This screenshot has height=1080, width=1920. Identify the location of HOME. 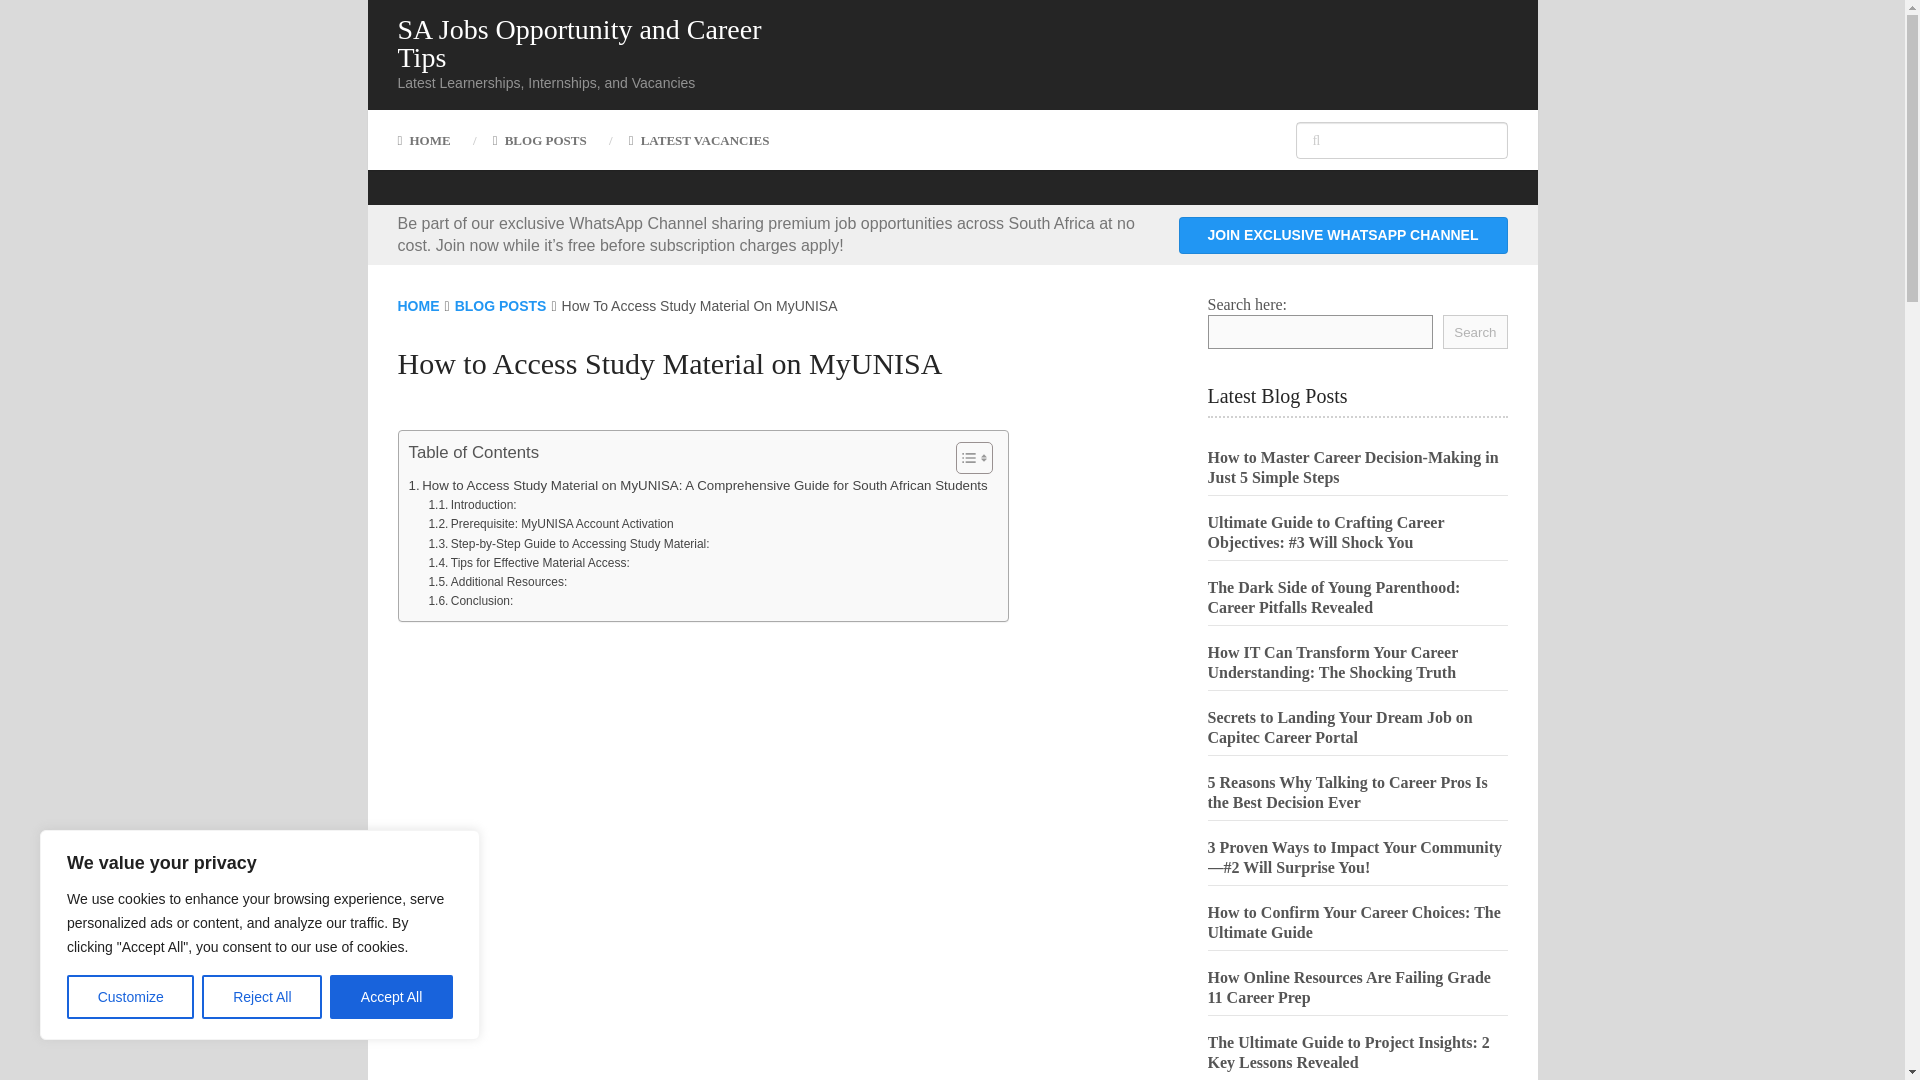
(418, 306).